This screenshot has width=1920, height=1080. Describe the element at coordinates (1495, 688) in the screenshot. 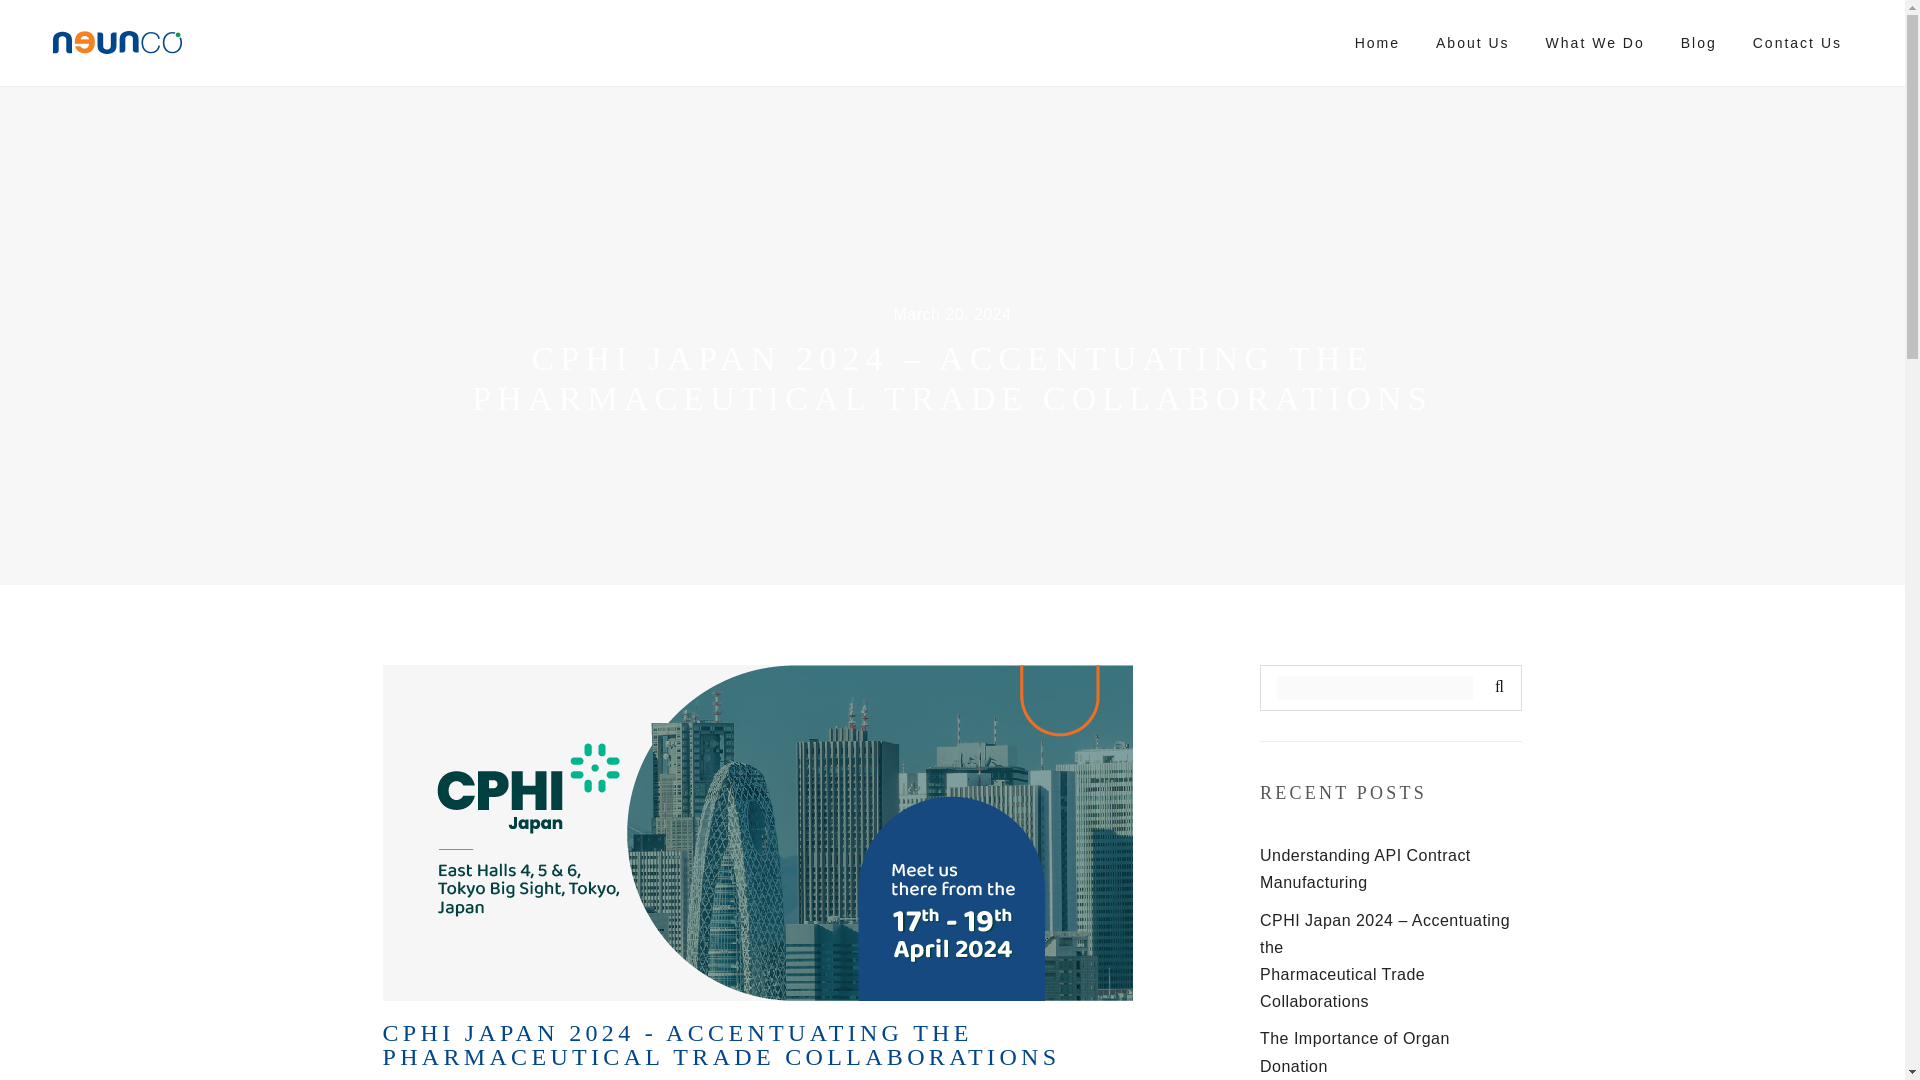

I see `Search` at that location.